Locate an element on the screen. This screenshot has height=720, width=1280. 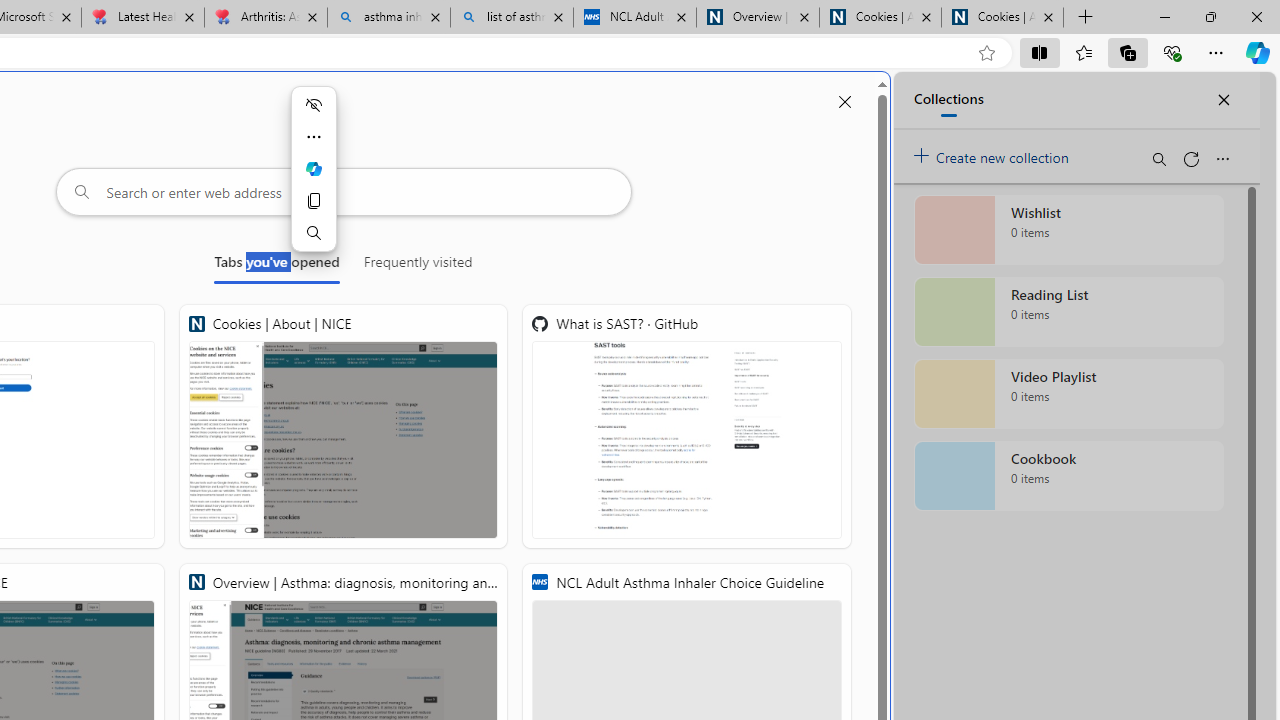
Search or enter web address is located at coordinates (344, 192).